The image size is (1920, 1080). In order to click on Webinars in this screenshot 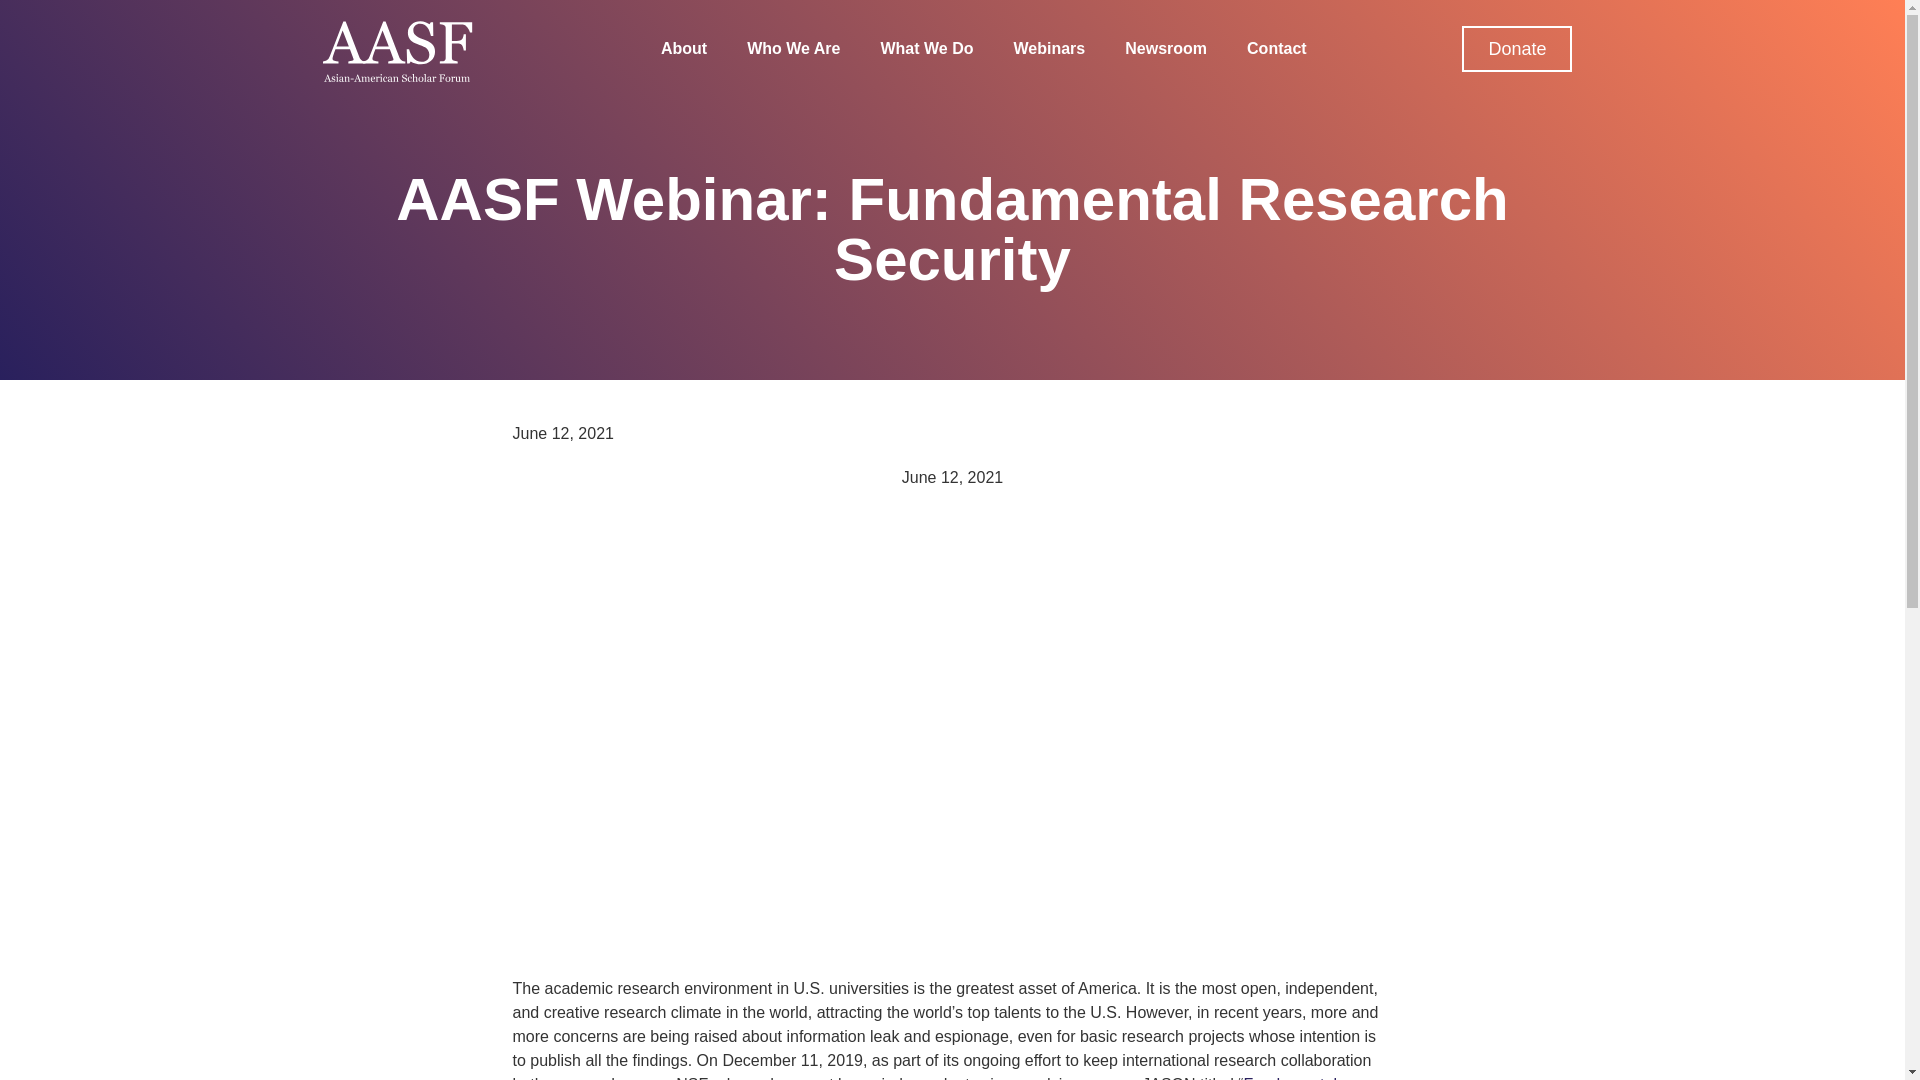, I will do `click(1050, 48)`.